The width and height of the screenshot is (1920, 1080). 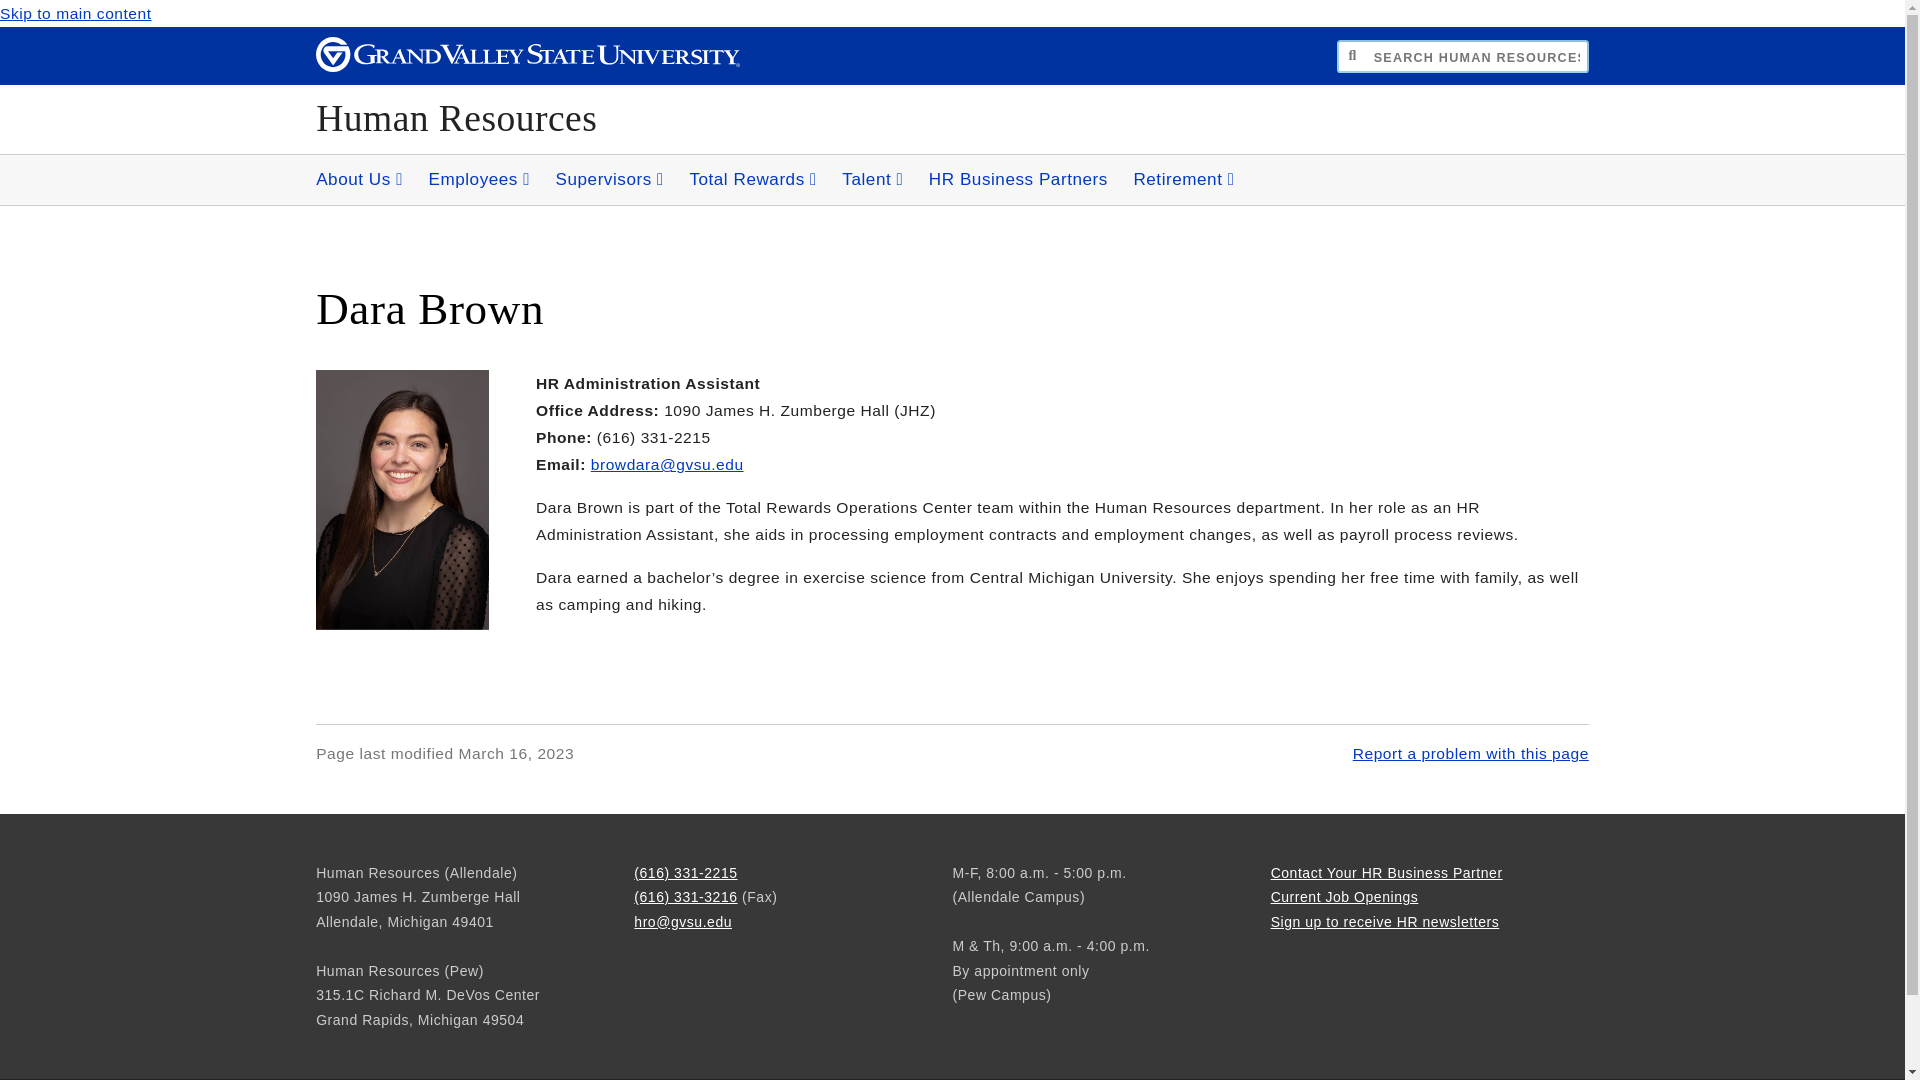 I want to click on Skip to main content, so click(x=76, y=13).